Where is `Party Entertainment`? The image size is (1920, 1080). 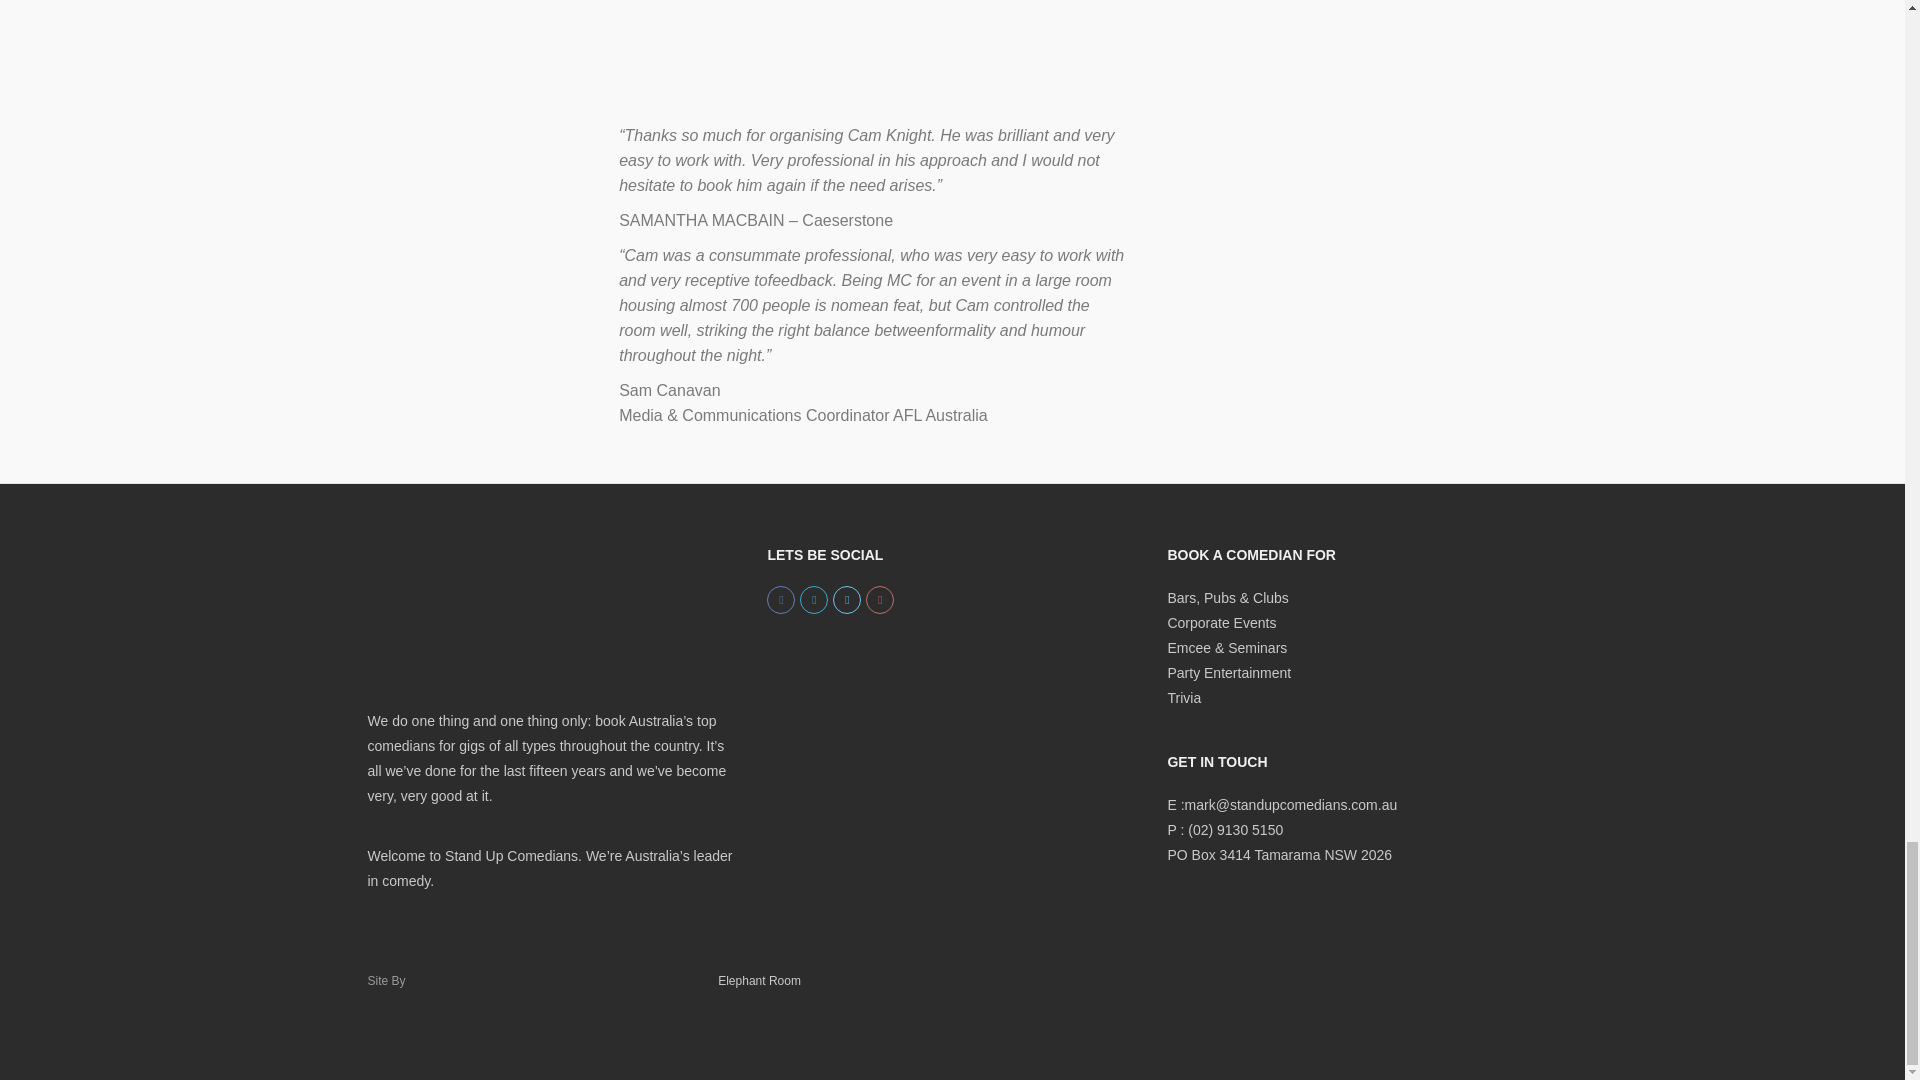
Party Entertainment is located at coordinates (1228, 673).